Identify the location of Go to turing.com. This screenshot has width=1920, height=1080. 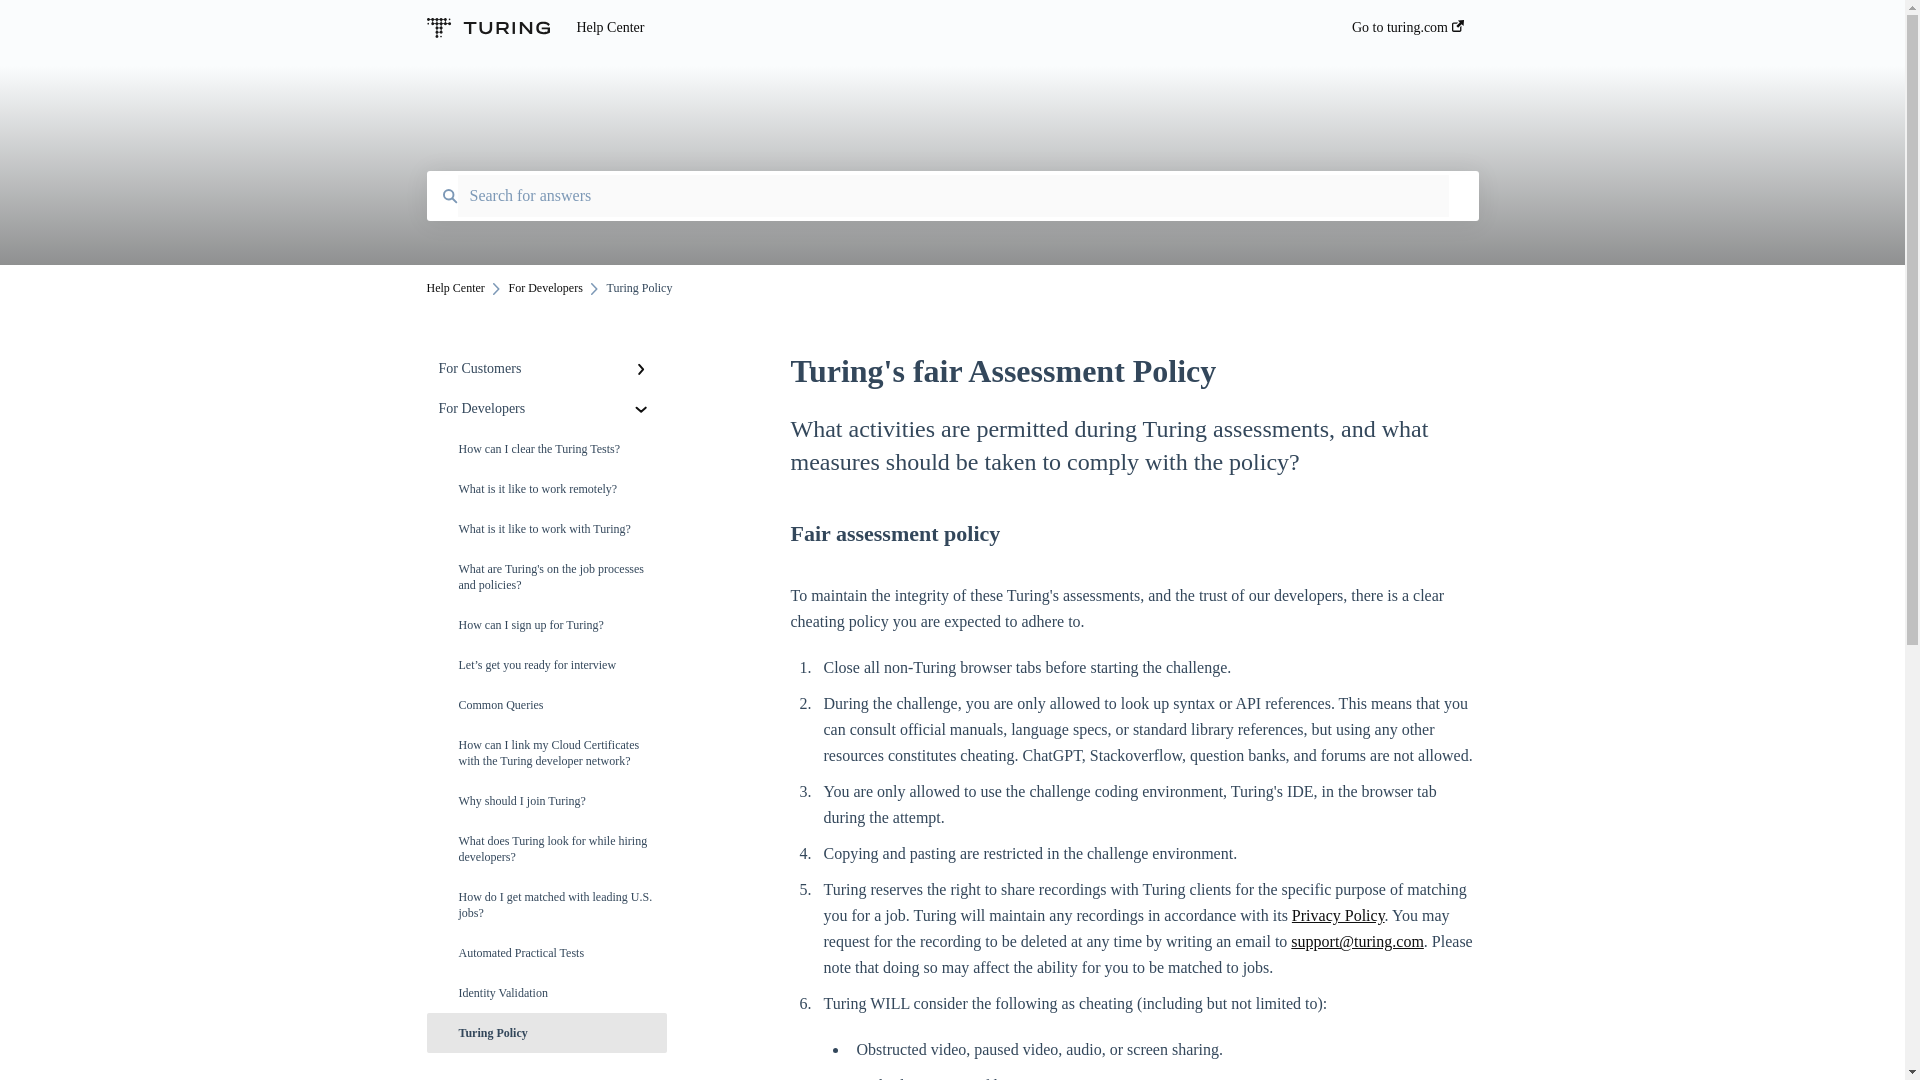
(1407, 33).